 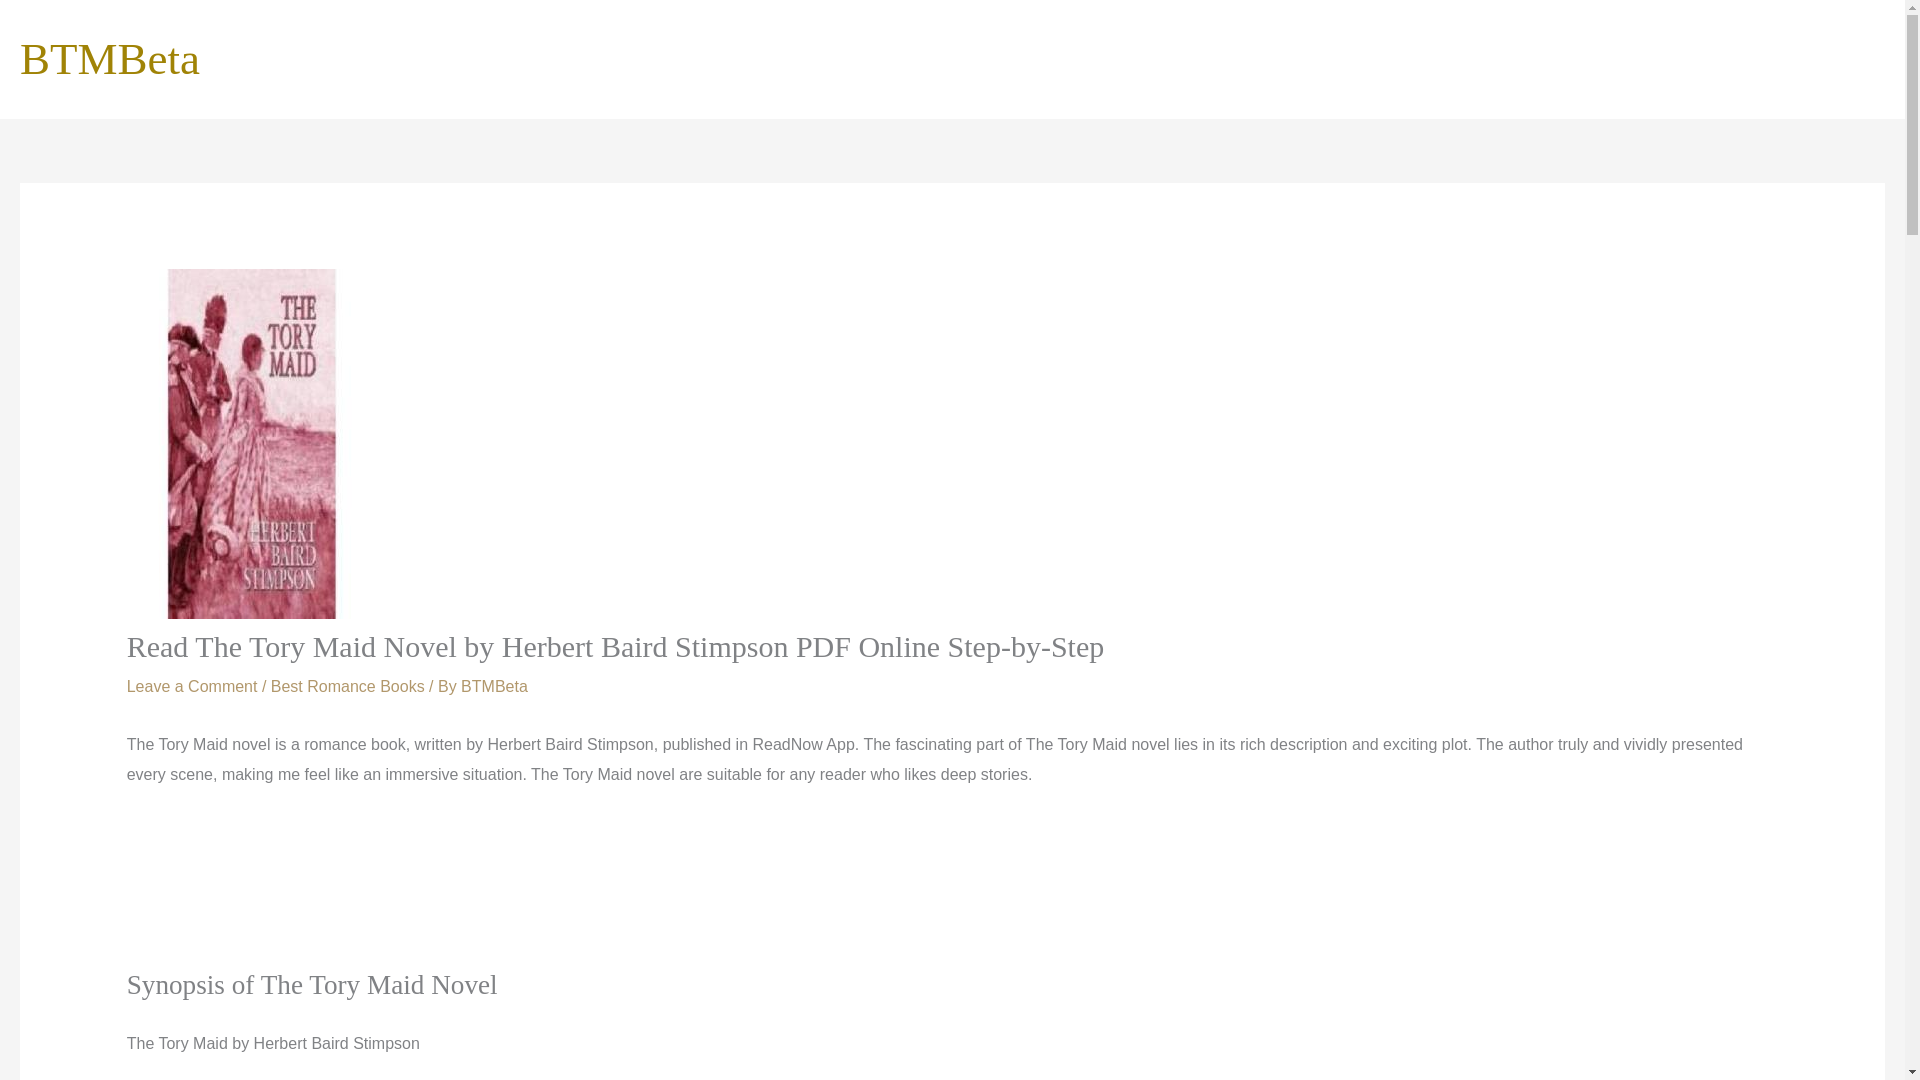 What do you see at coordinates (192, 686) in the screenshot?
I see `Leave a Comment` at bounding box center [192, 686].